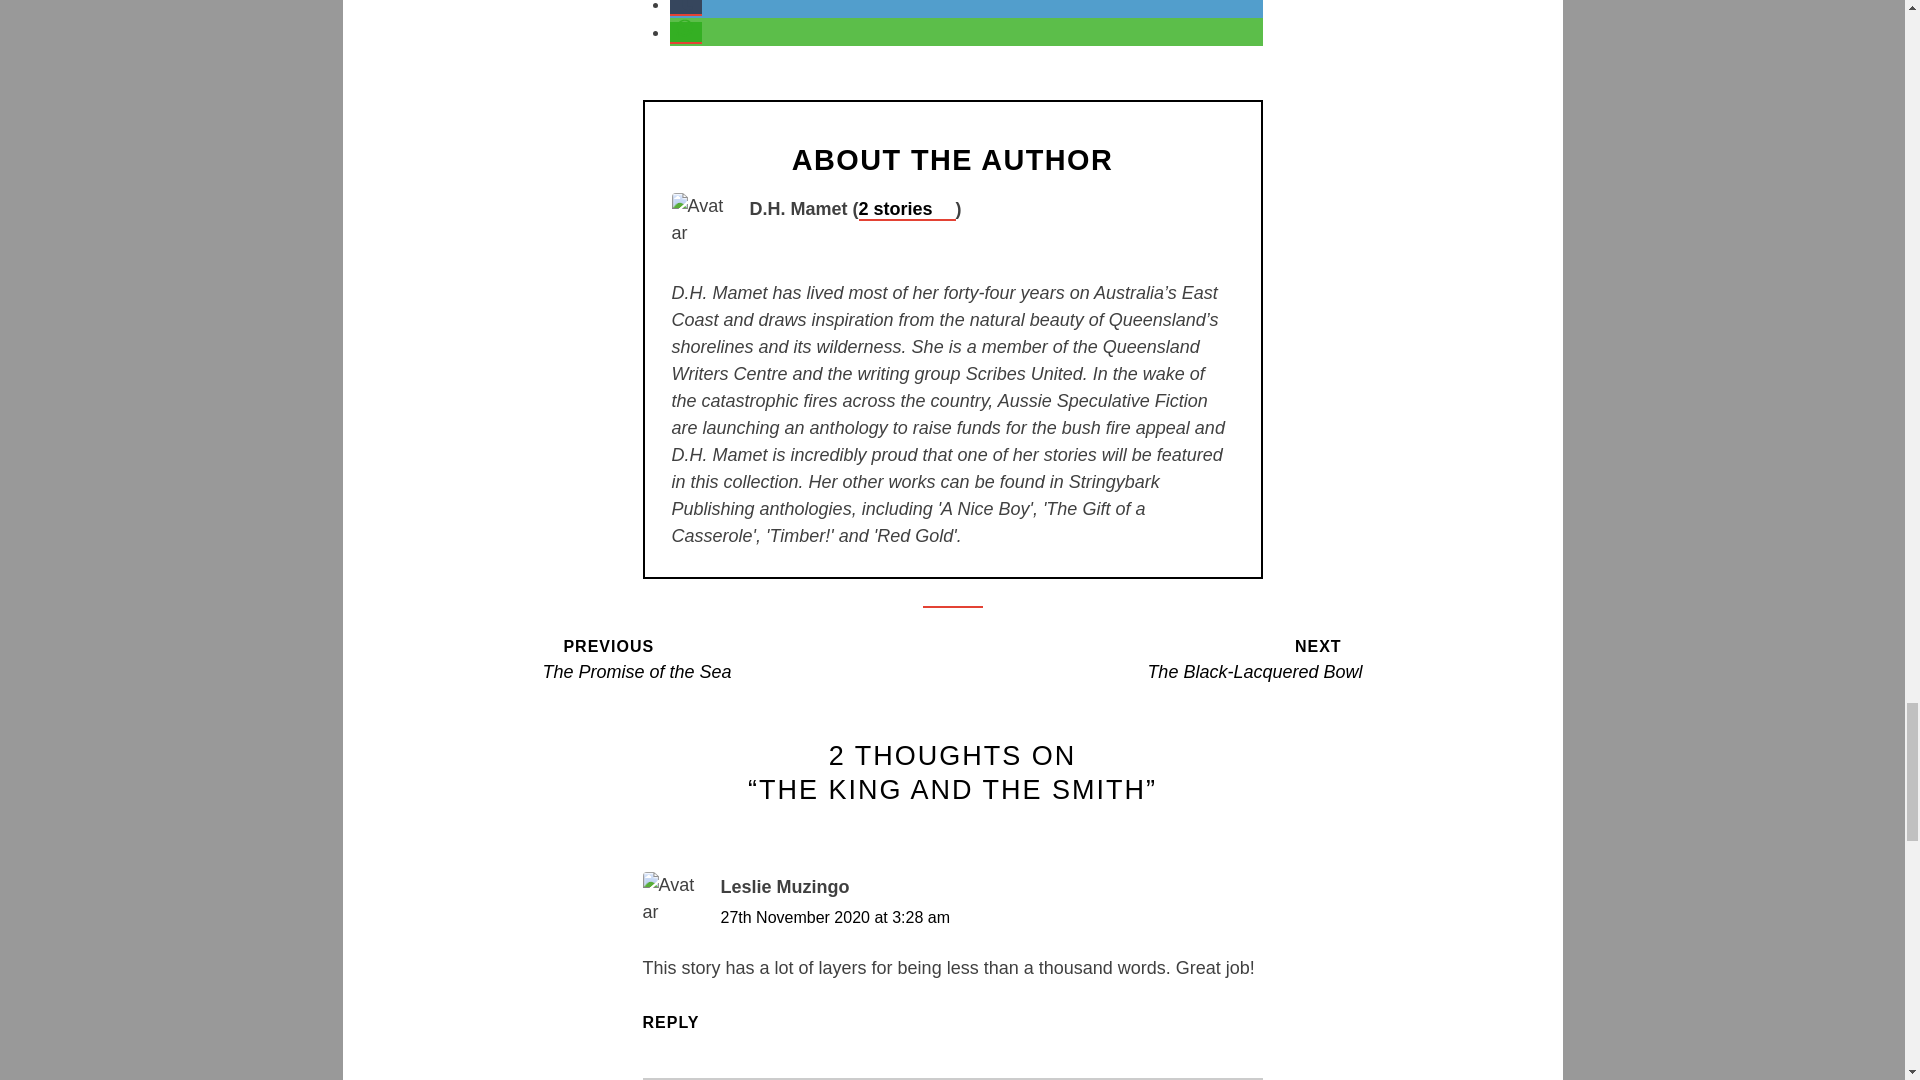 This screenshot has width=1920, height=1080. I want to click on 2 stories, so click(686, 8).